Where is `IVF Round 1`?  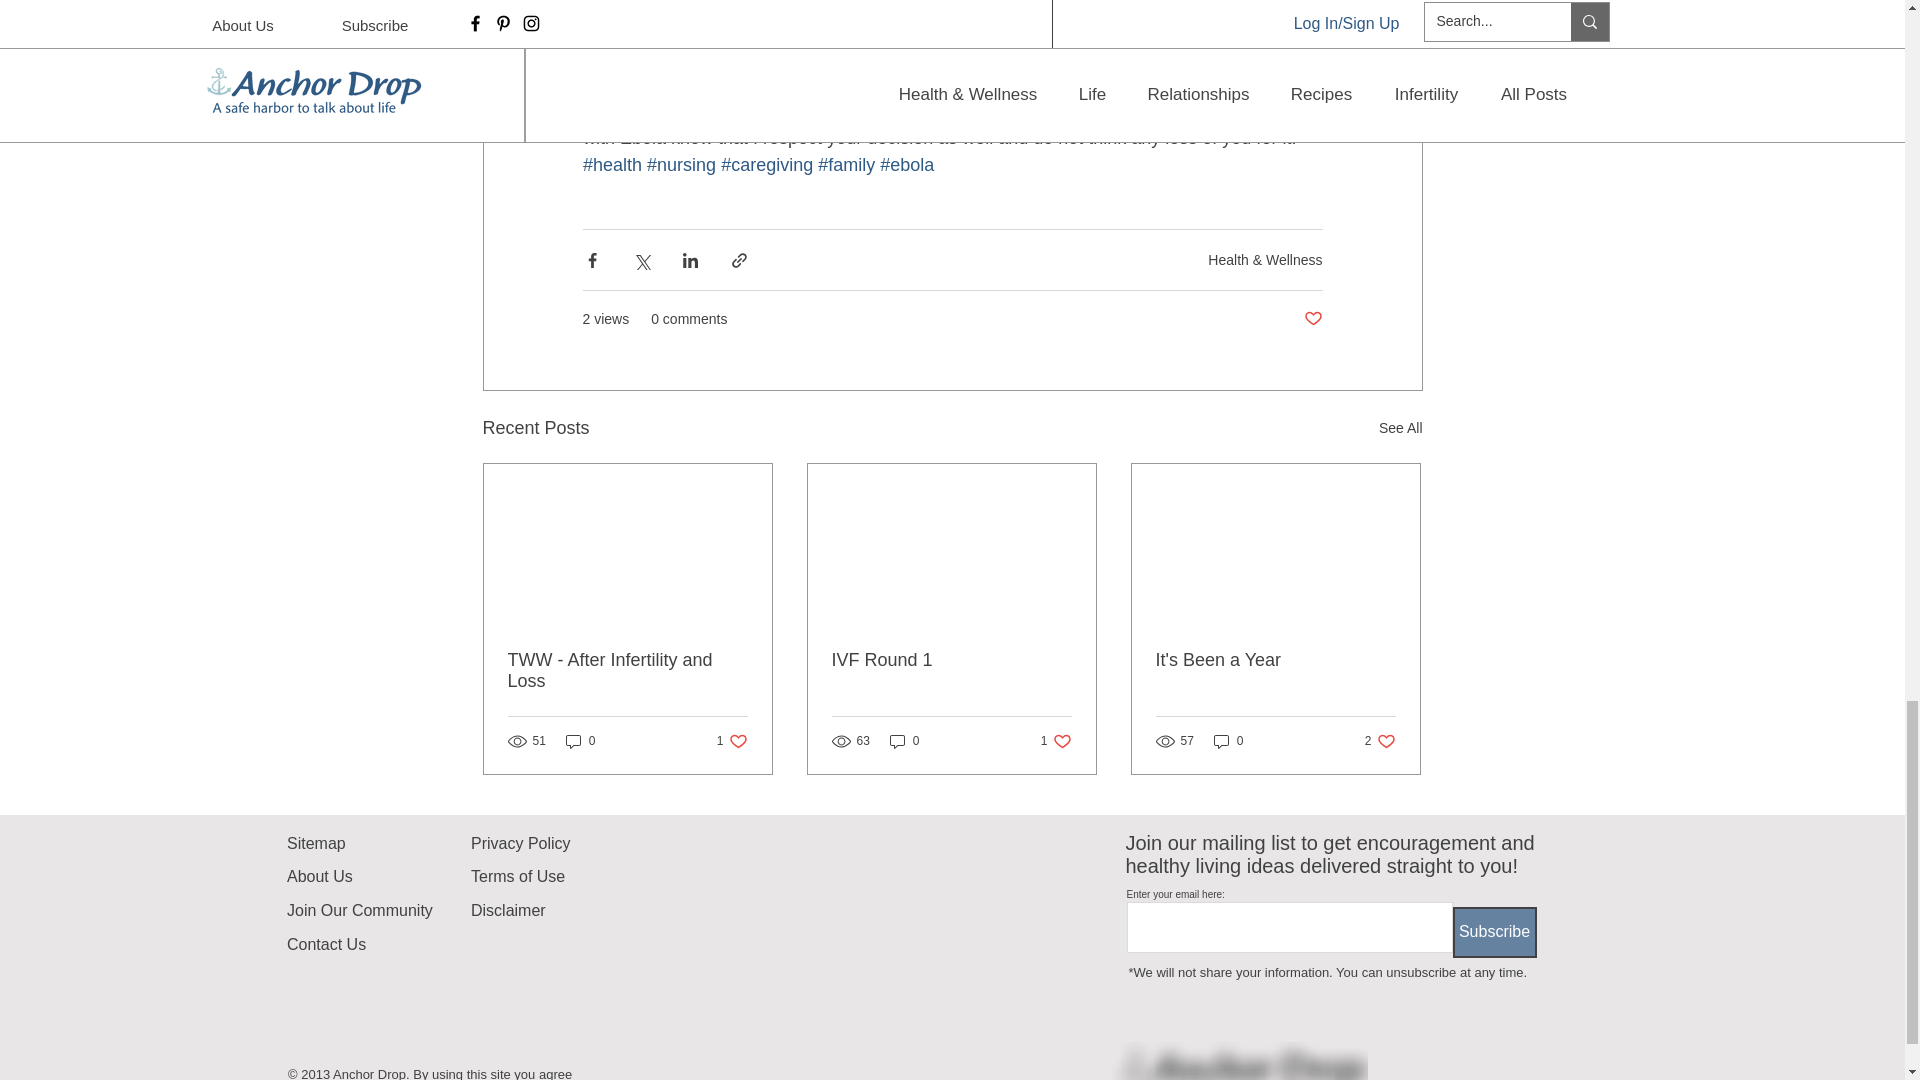
IVF Round 1 is located at coordinates (904, 741).